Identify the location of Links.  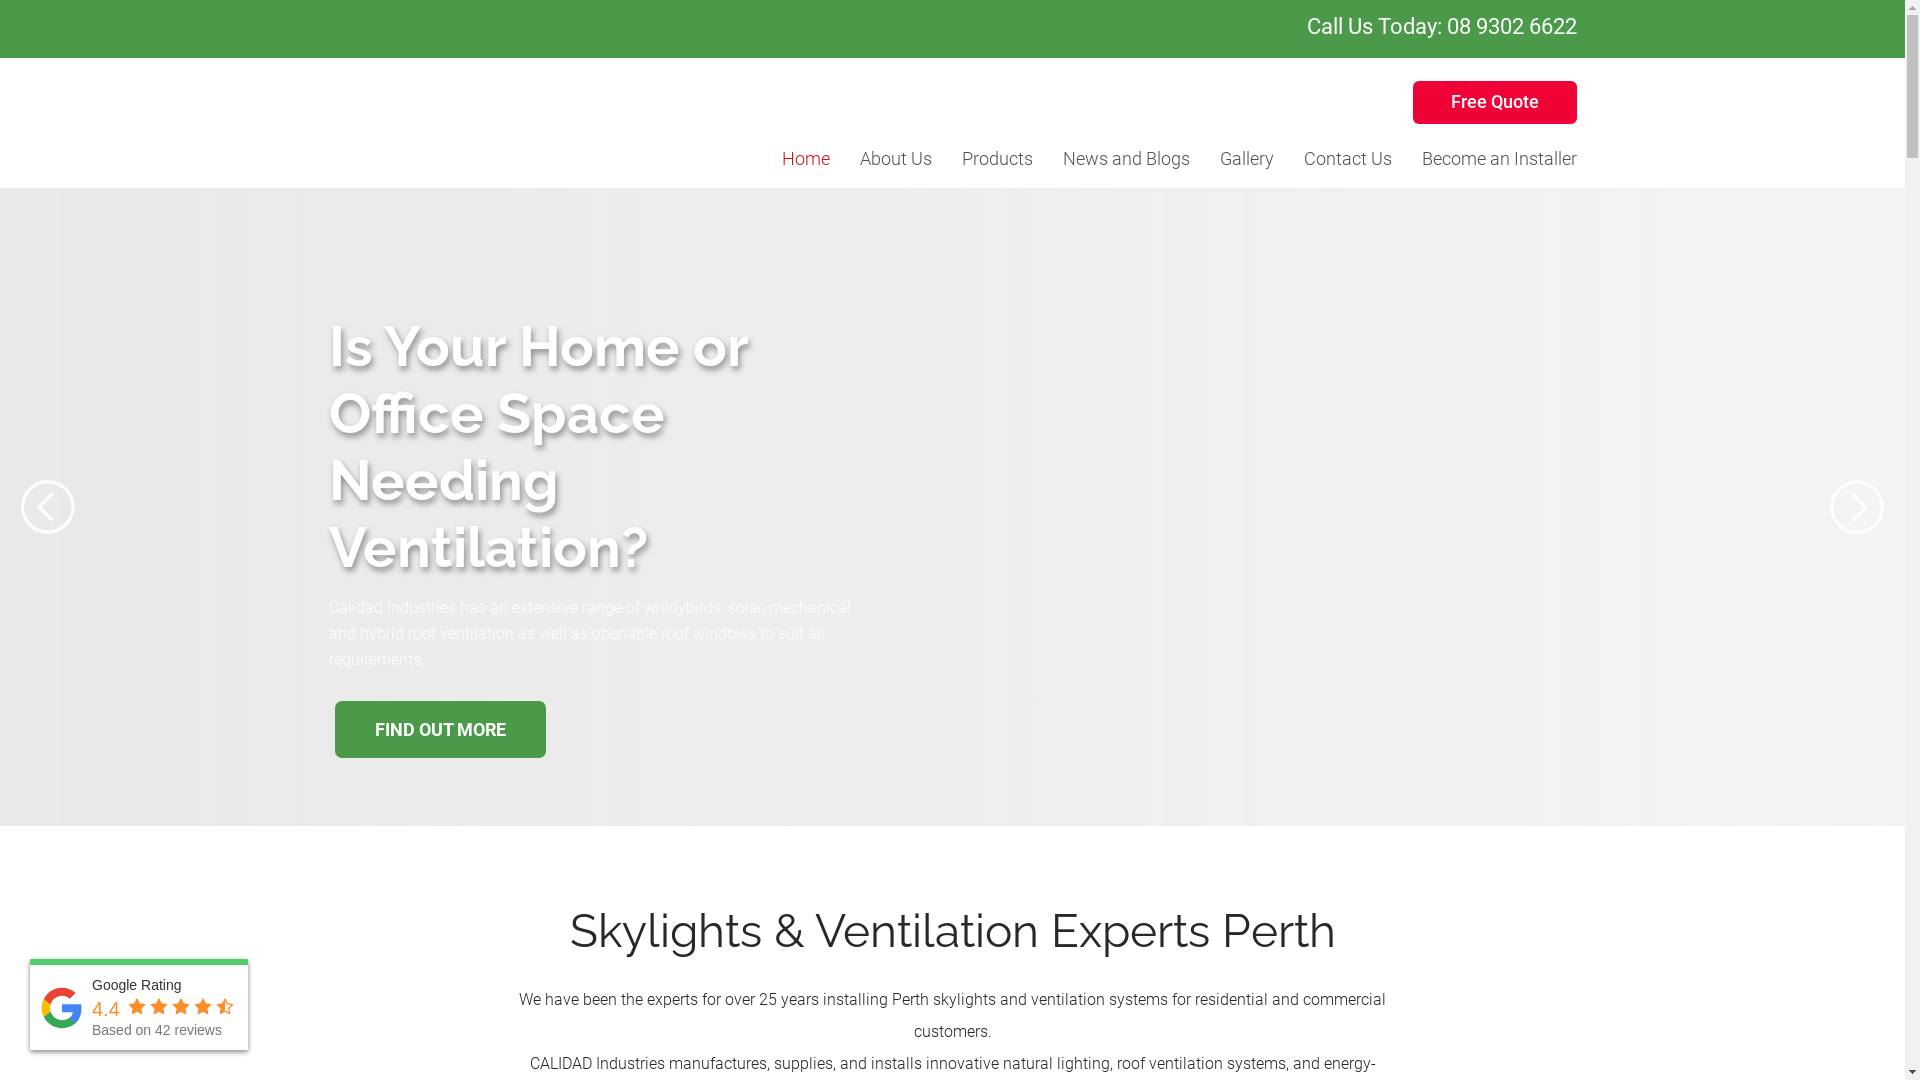
(998, 520).